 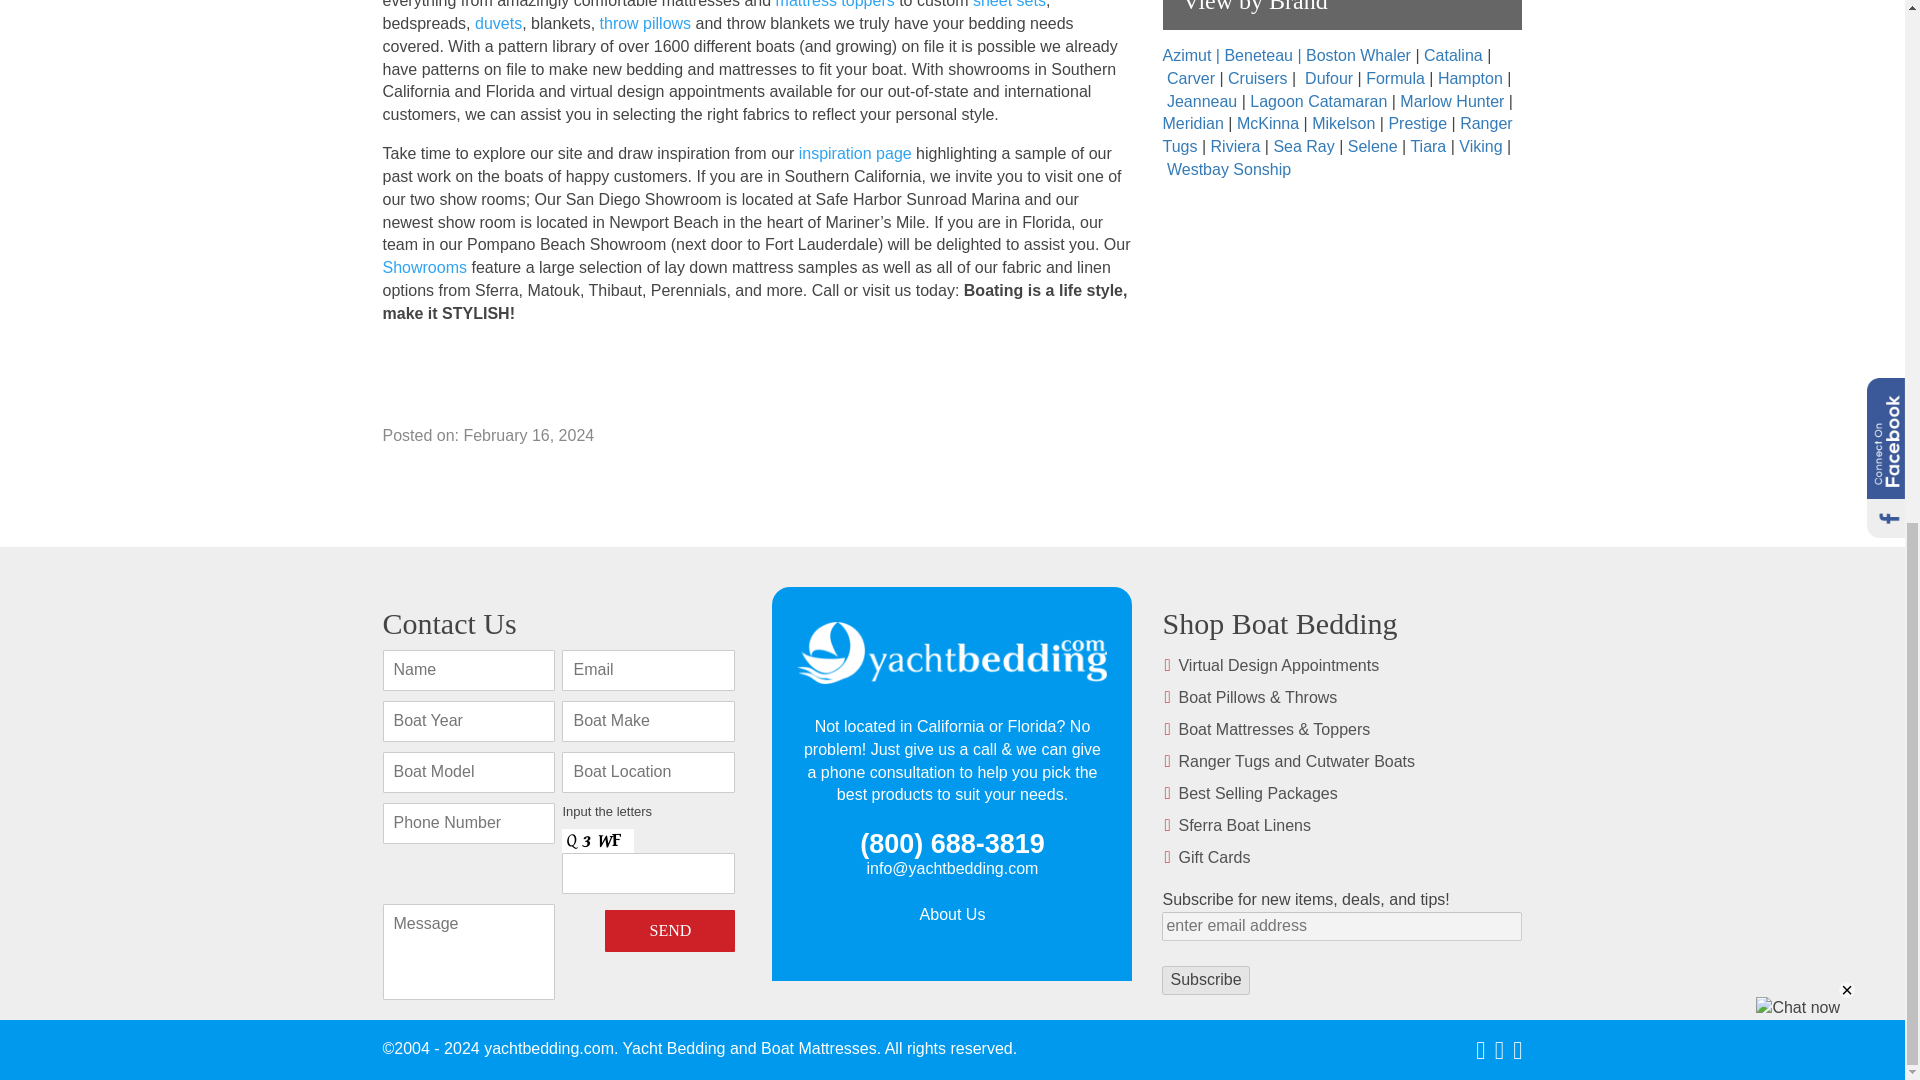 I want to click on mattress toppers, so click(x=834, y=10).